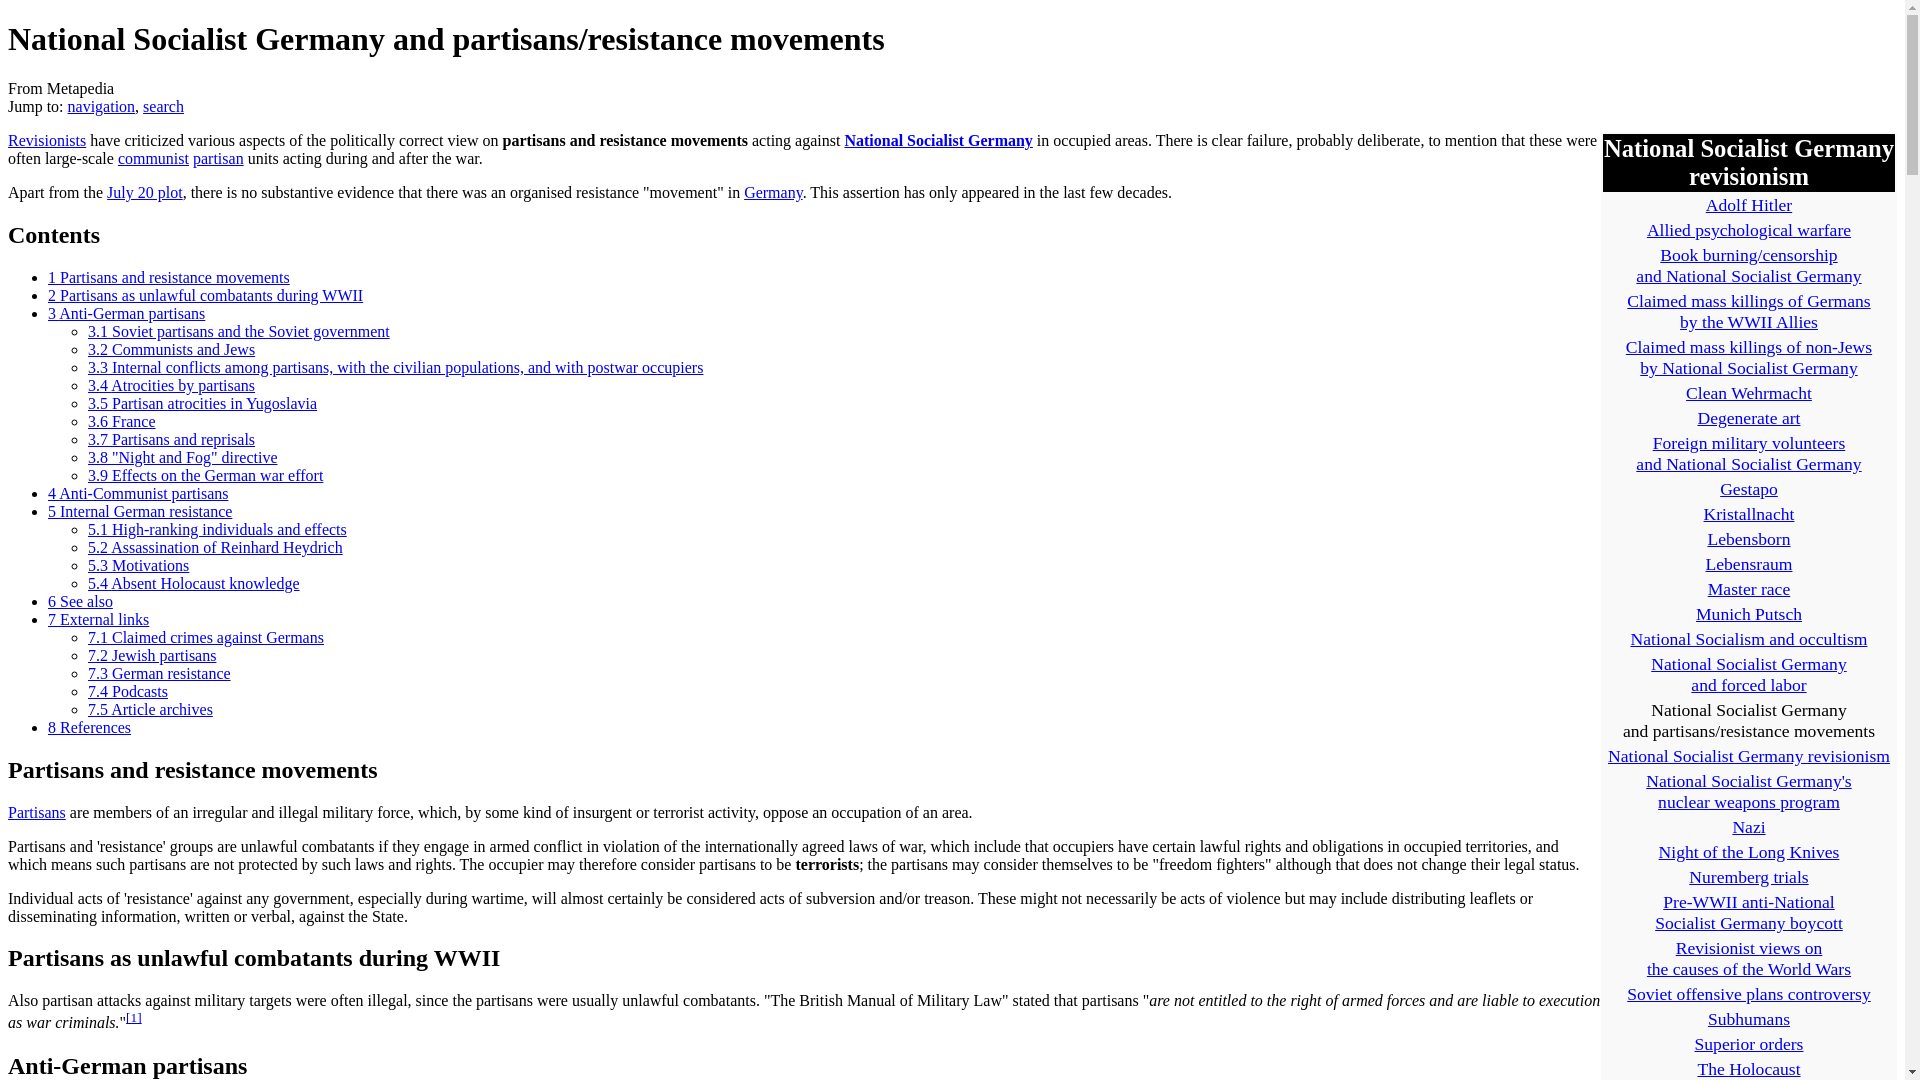 This screenshot has height=1080, width=1920. Describe the element at coordinates (1748, 230) in the screenshot. I see `Allied psychological warfare` at that location.